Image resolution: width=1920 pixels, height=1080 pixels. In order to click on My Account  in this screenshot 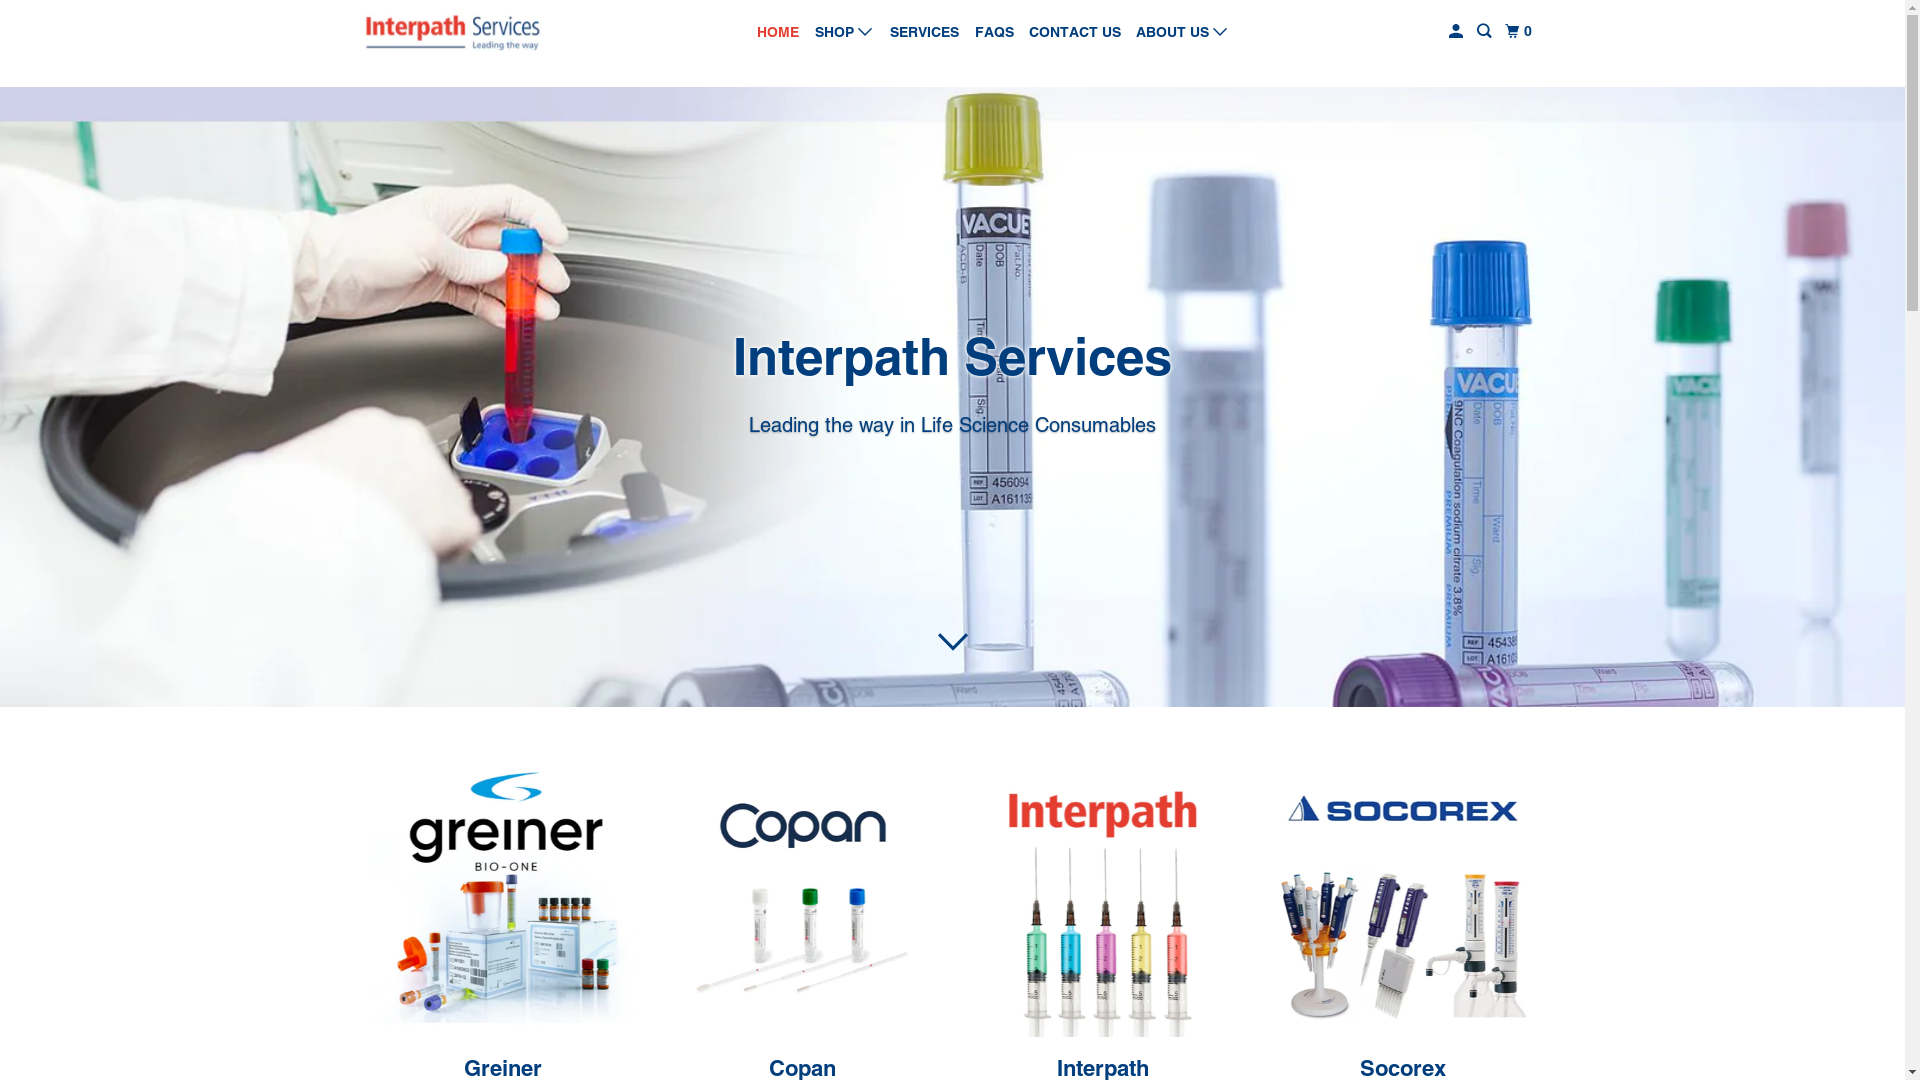, I will do `click(1458, 32)`.